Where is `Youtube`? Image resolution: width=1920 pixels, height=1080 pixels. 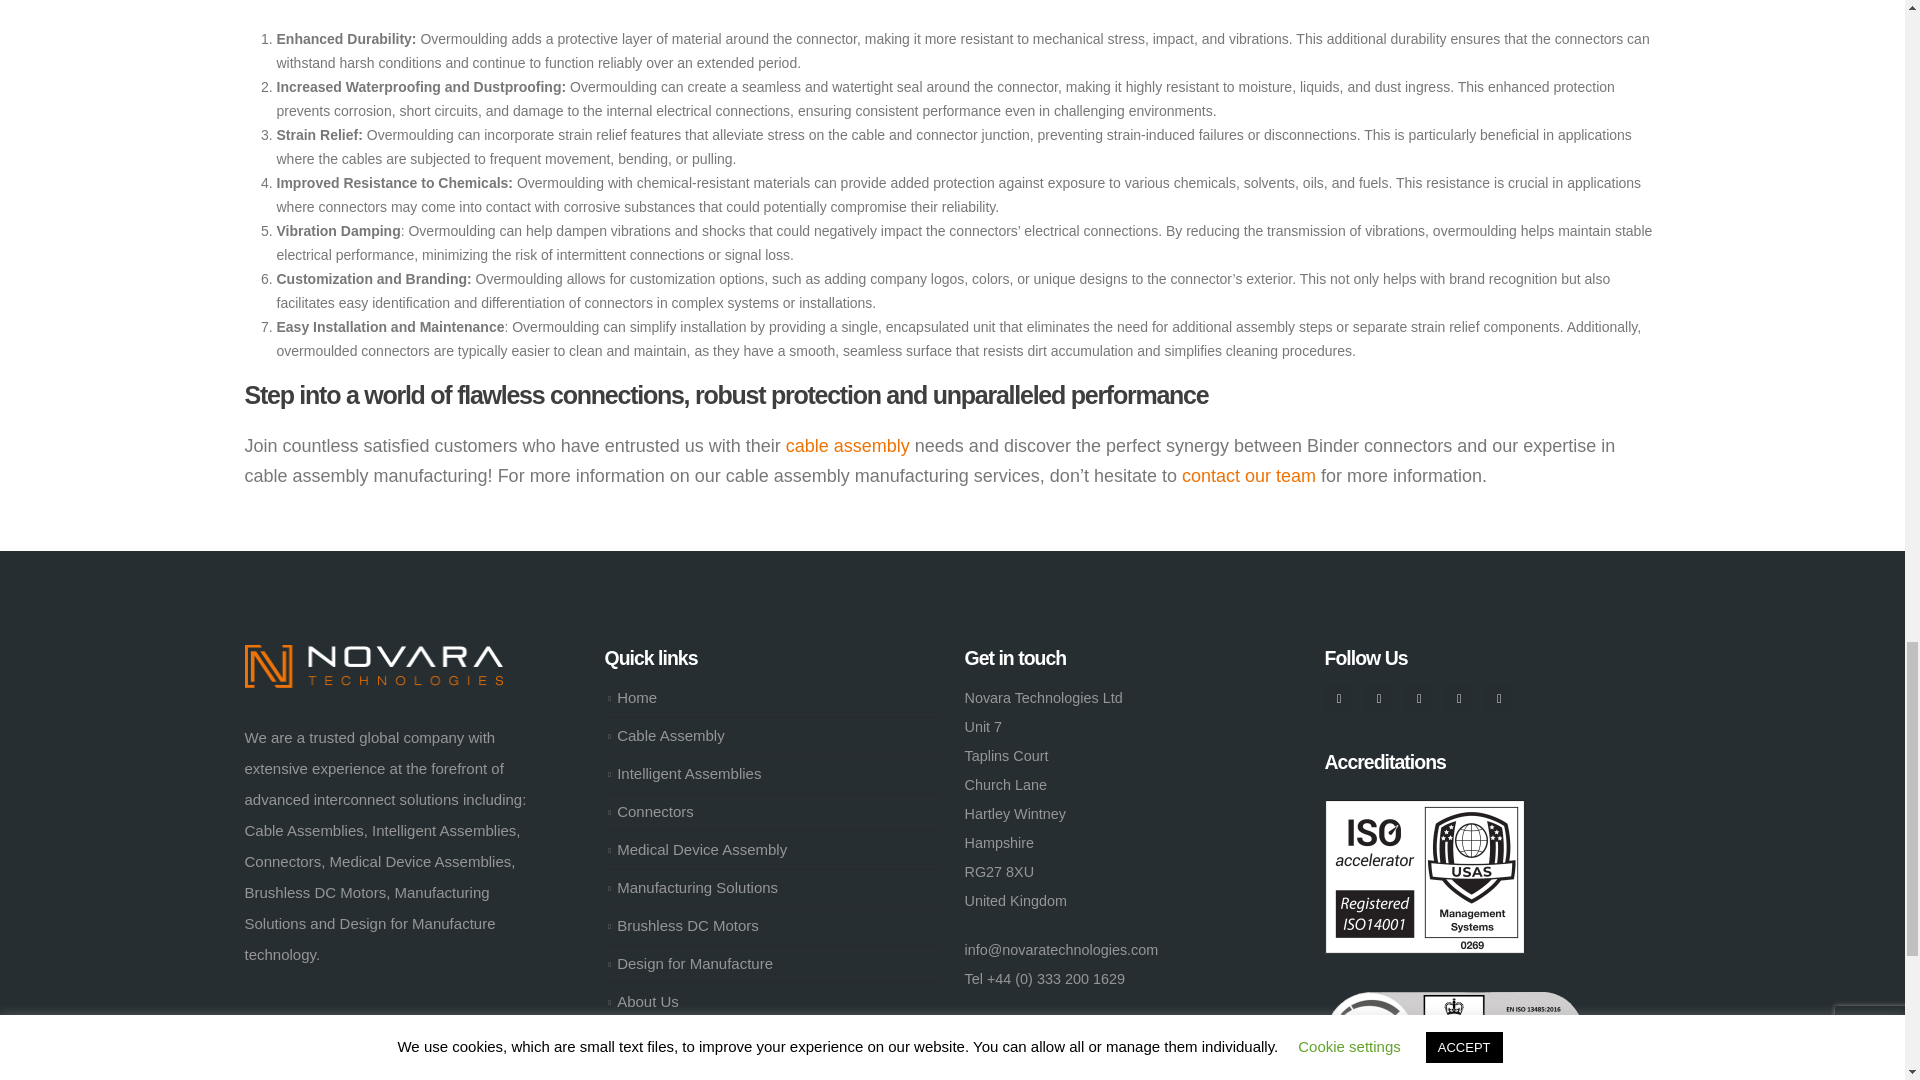
Youtube is located at coordinates (1420, 698).